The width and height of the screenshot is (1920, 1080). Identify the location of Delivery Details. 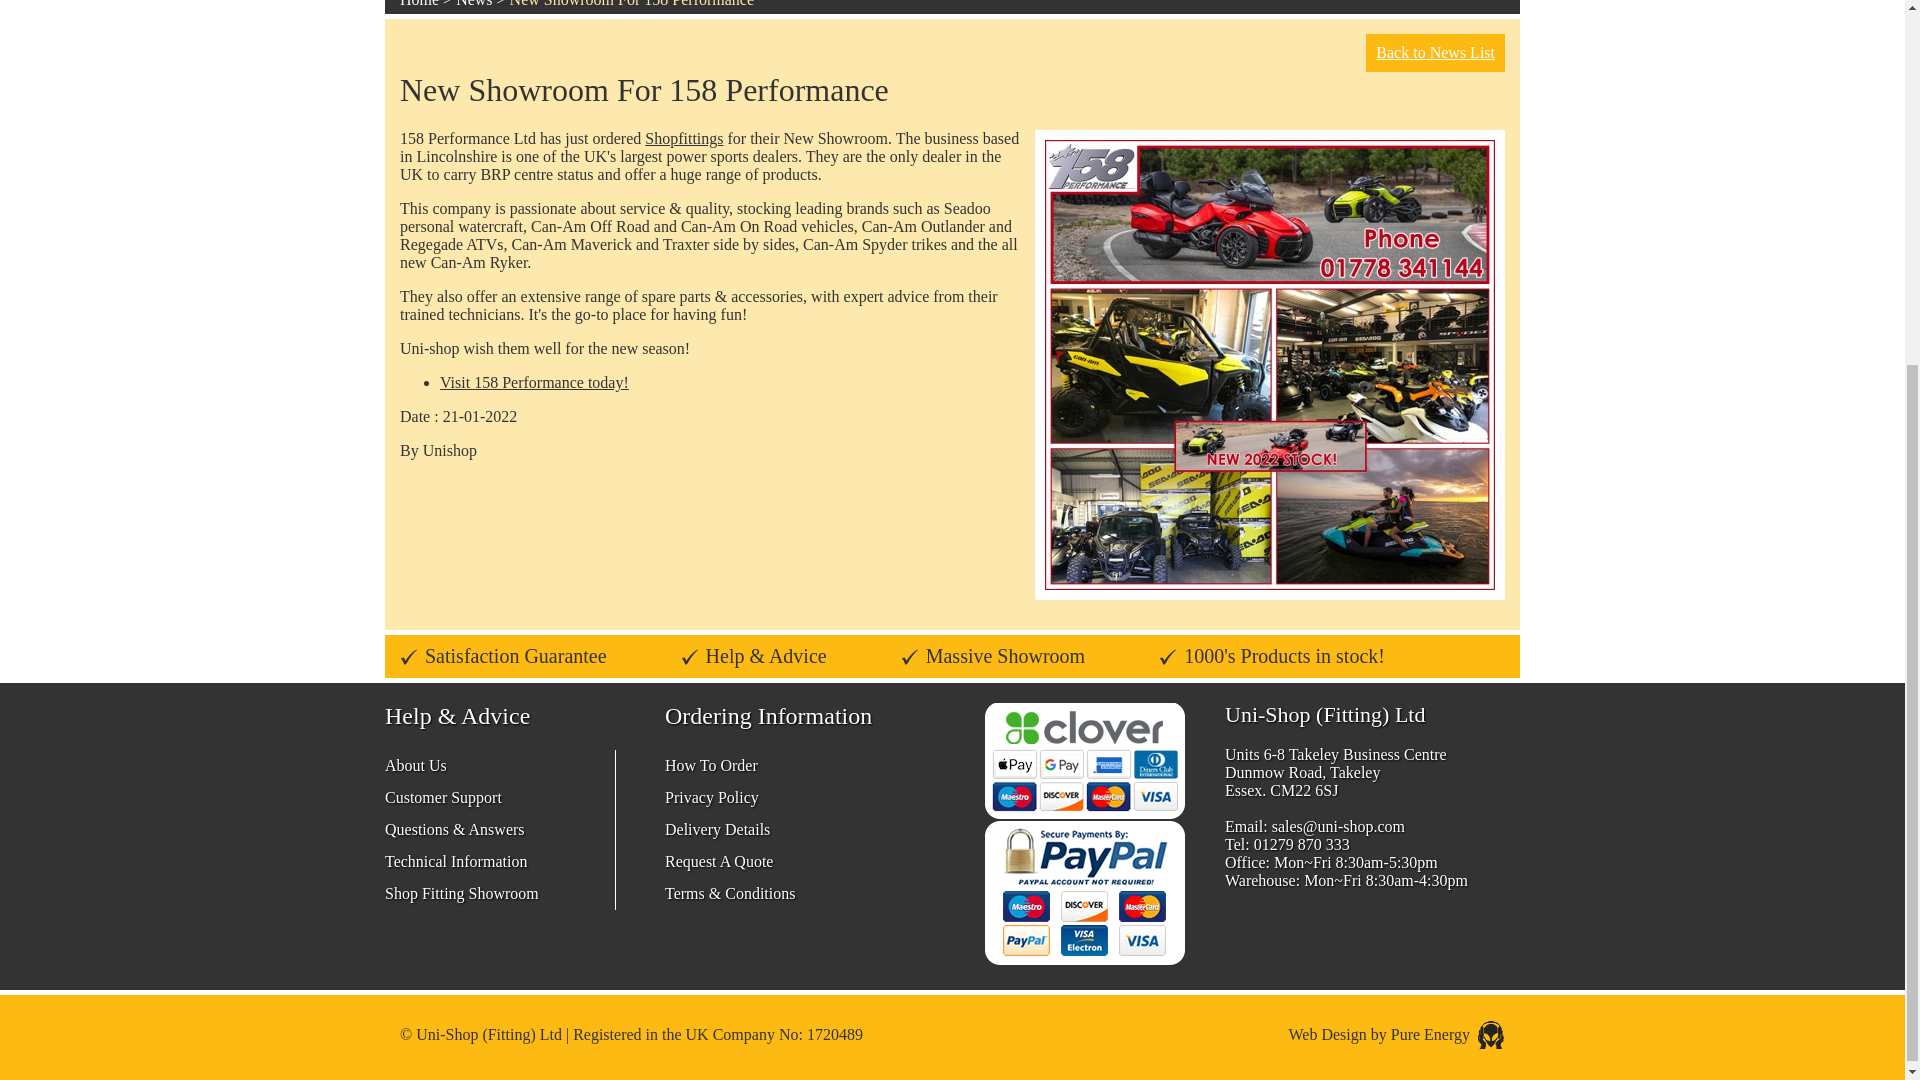
(716, 829).